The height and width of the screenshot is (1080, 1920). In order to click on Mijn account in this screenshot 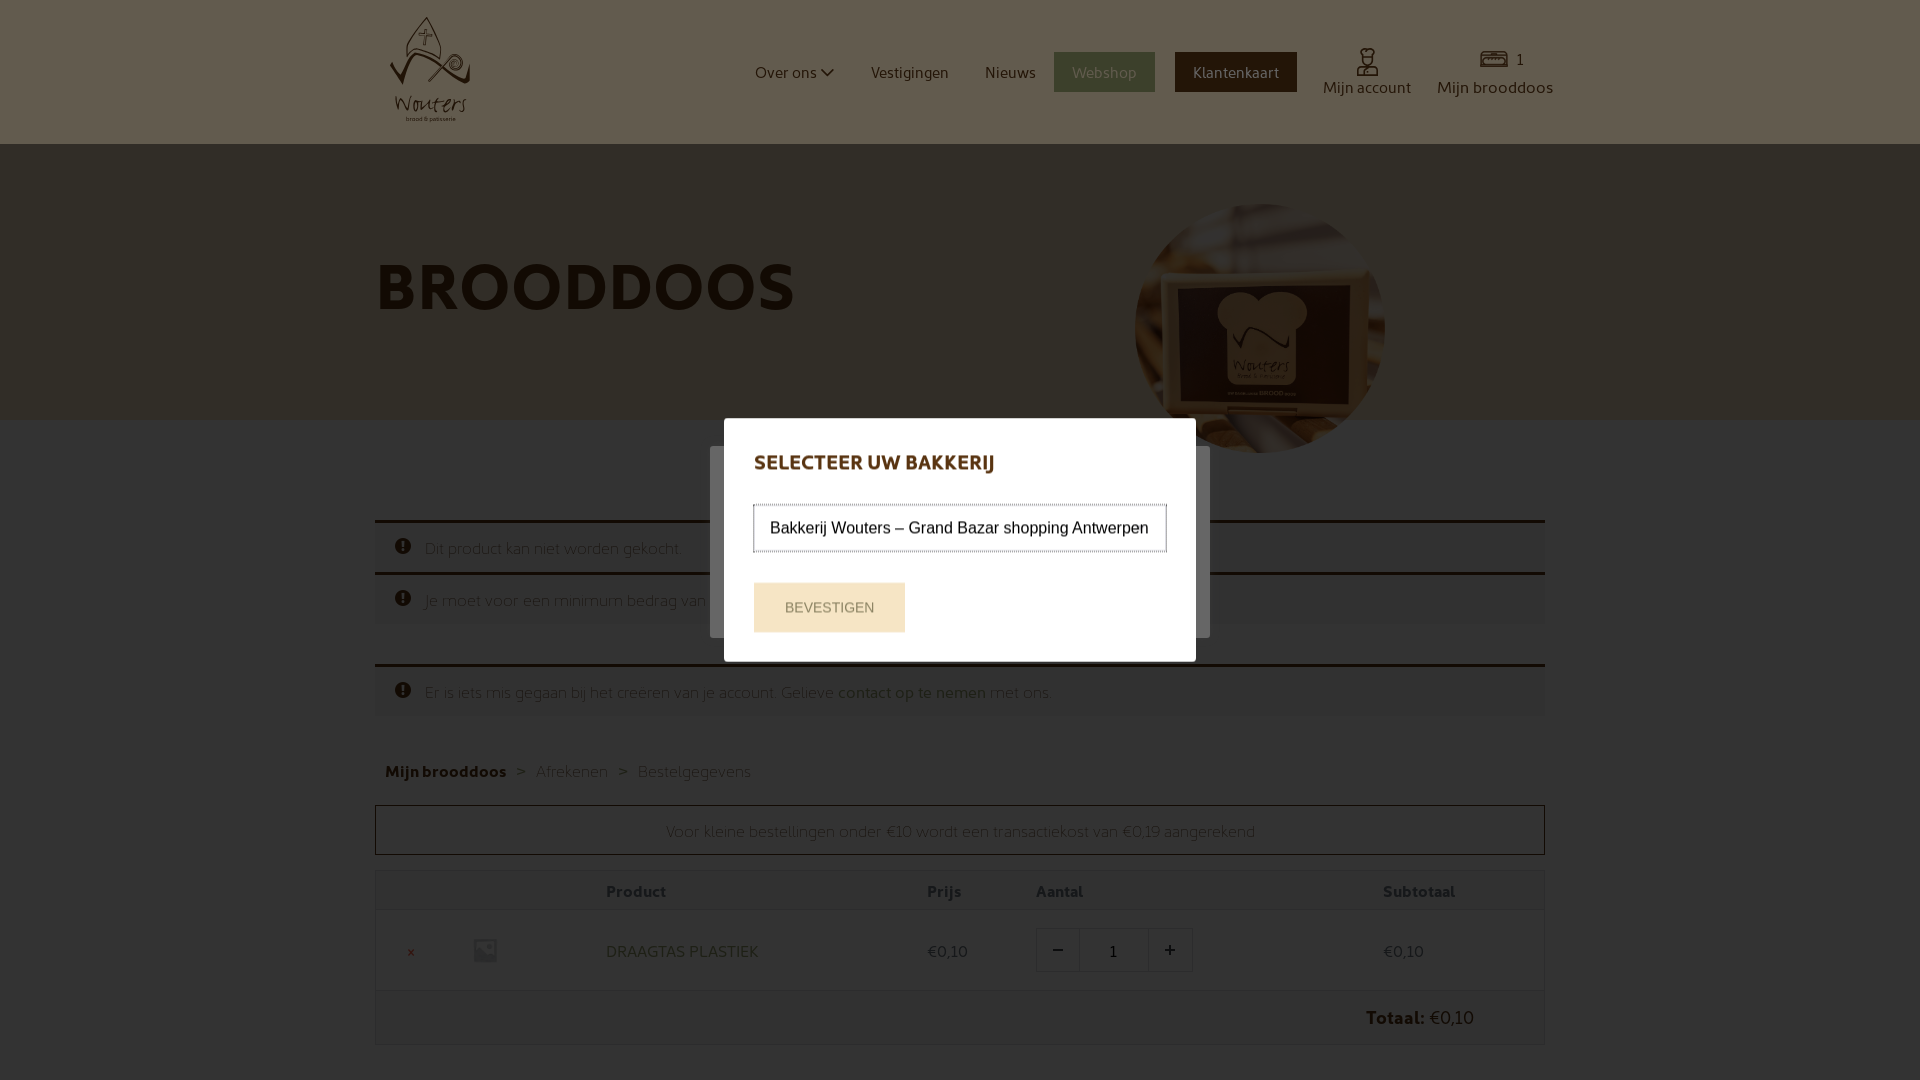, I will do `click(1367, 87)`.